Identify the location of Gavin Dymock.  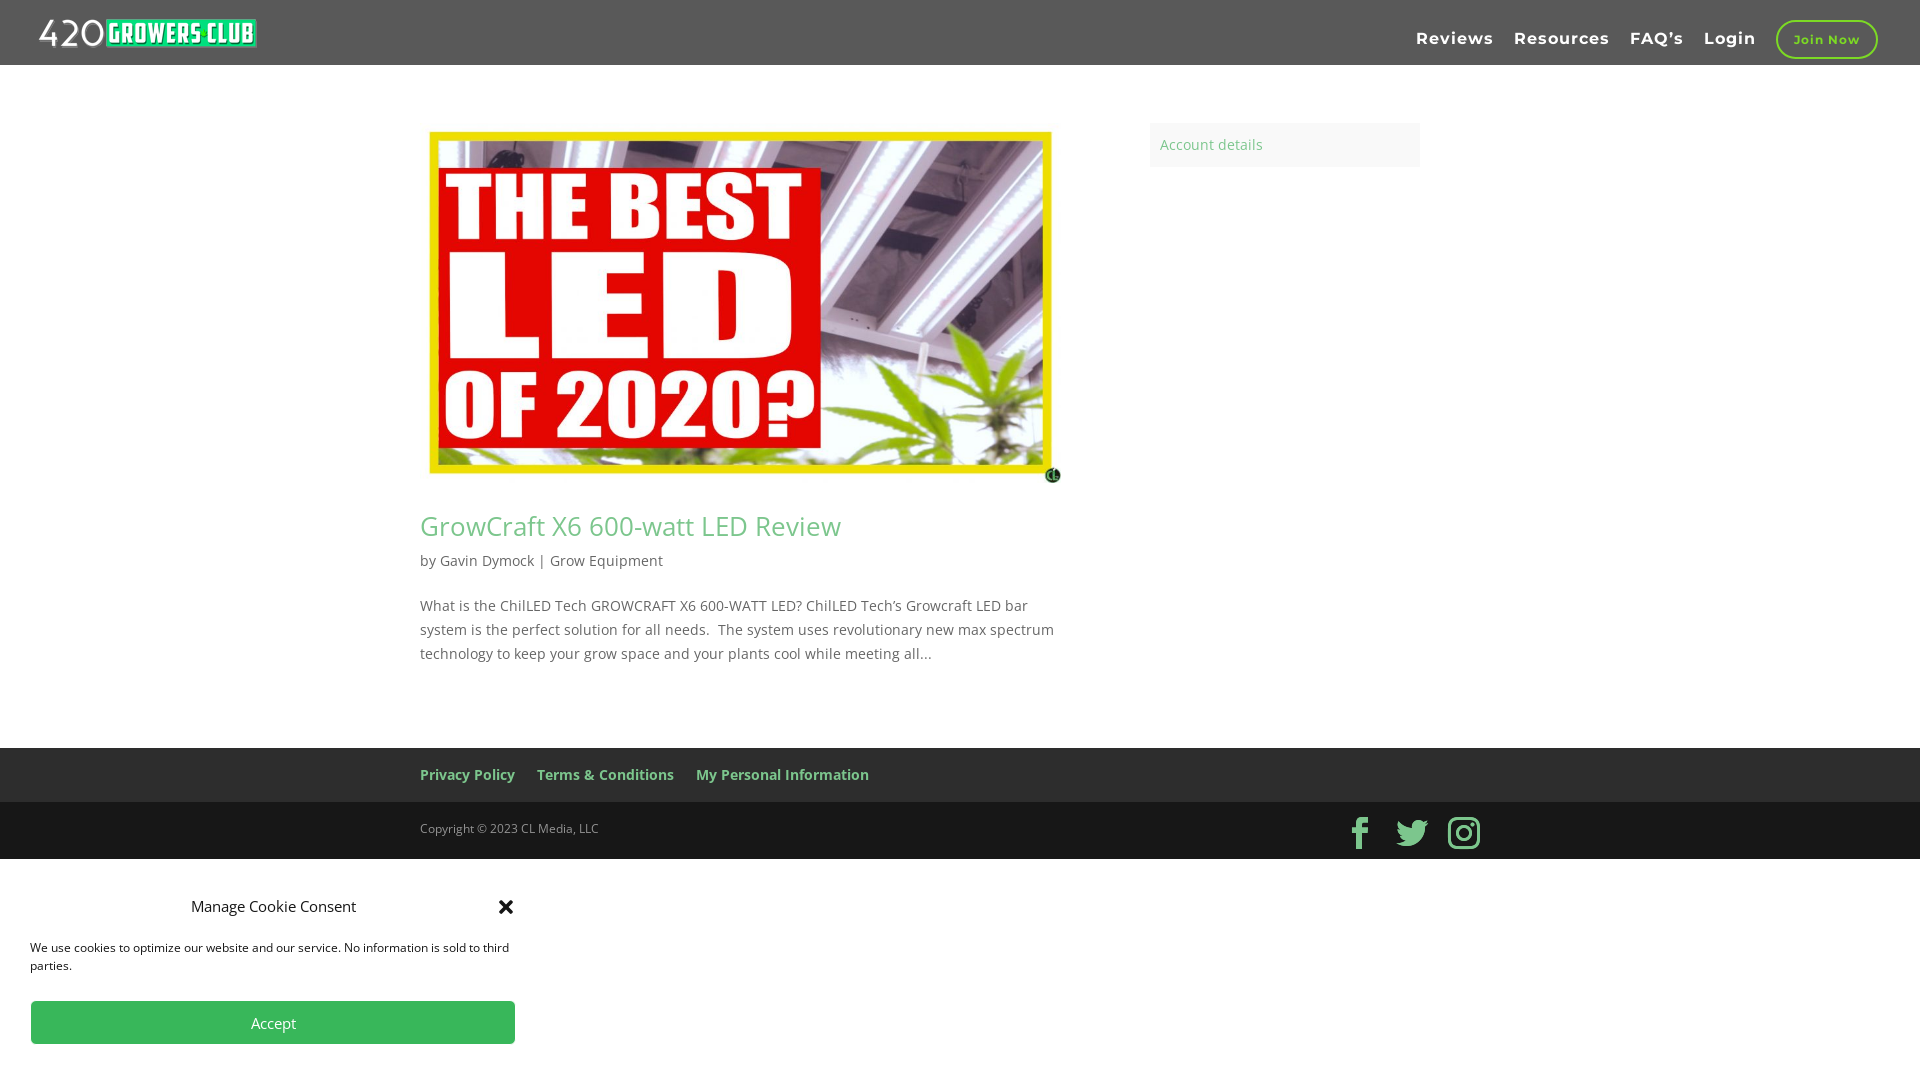
(487, 560).